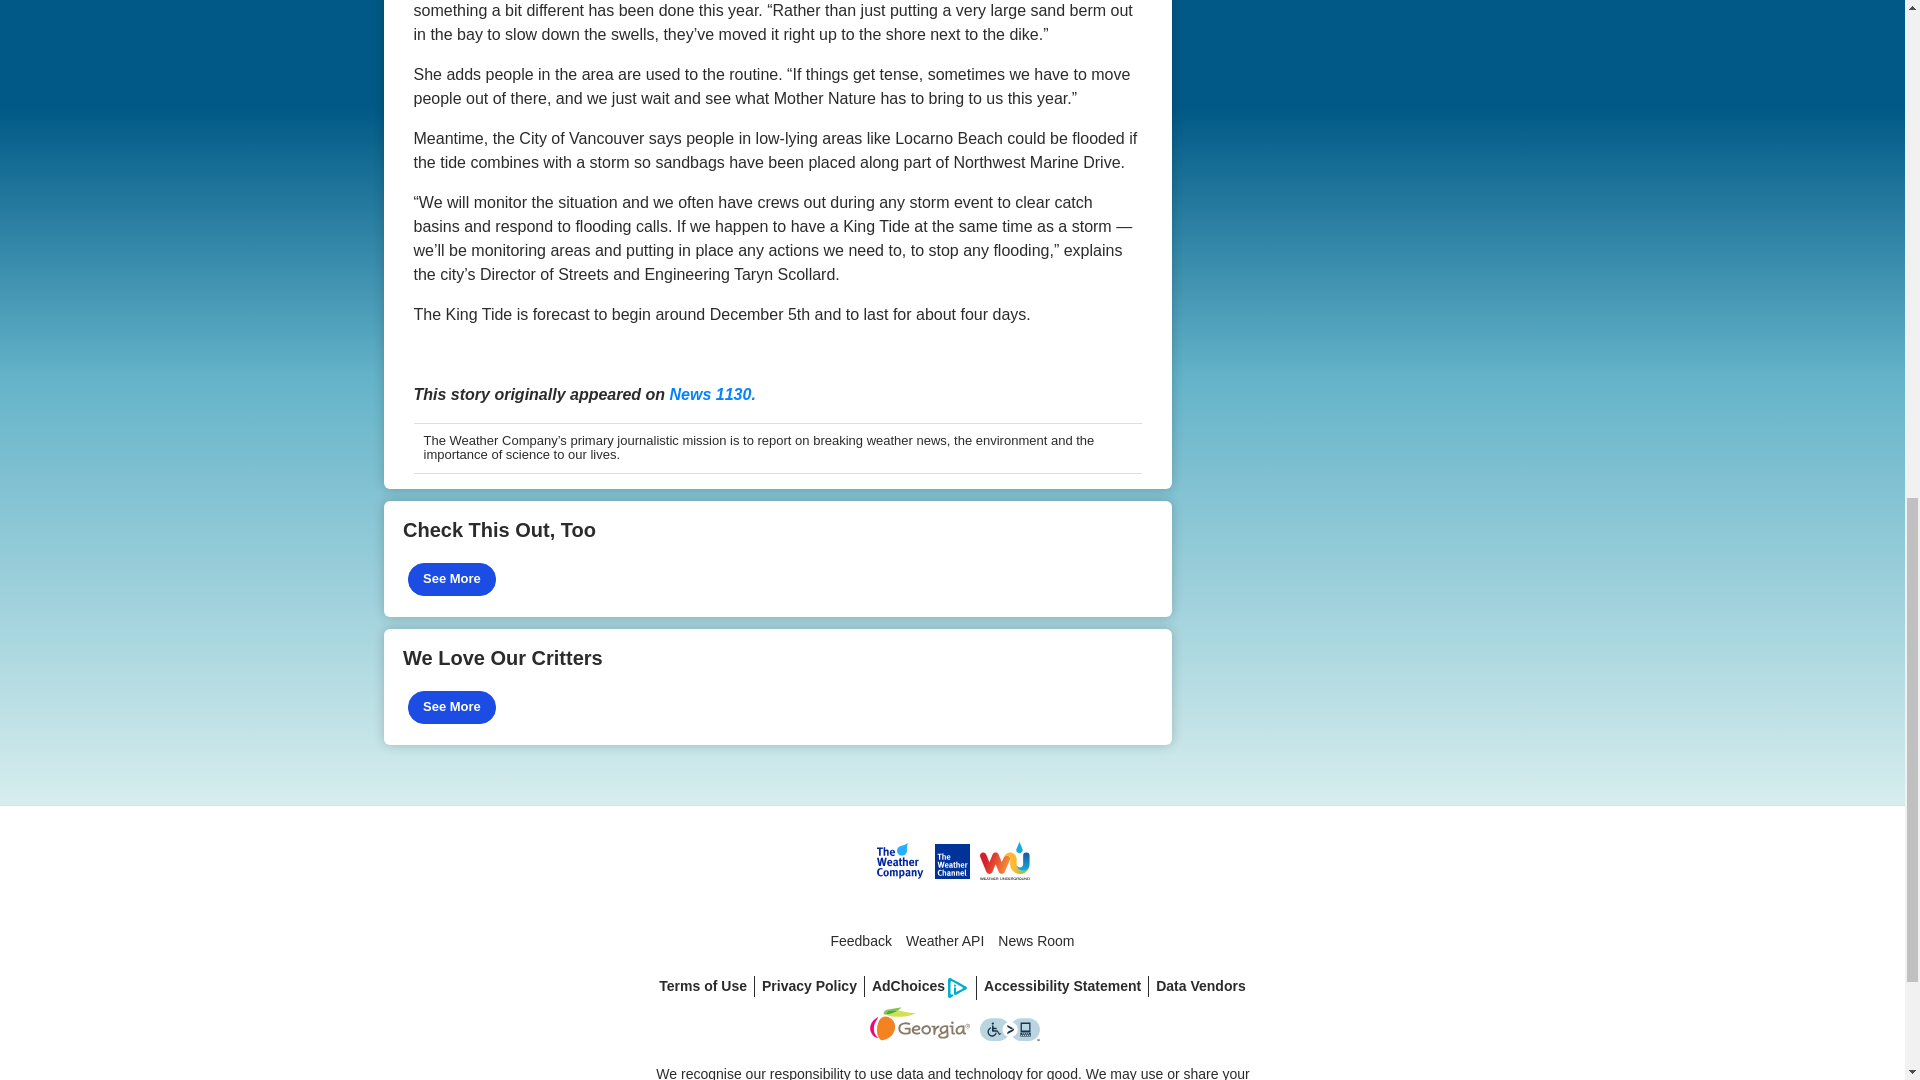 The image size is (1920, 1080). I want to click on AdChoices, so click(921, 988).